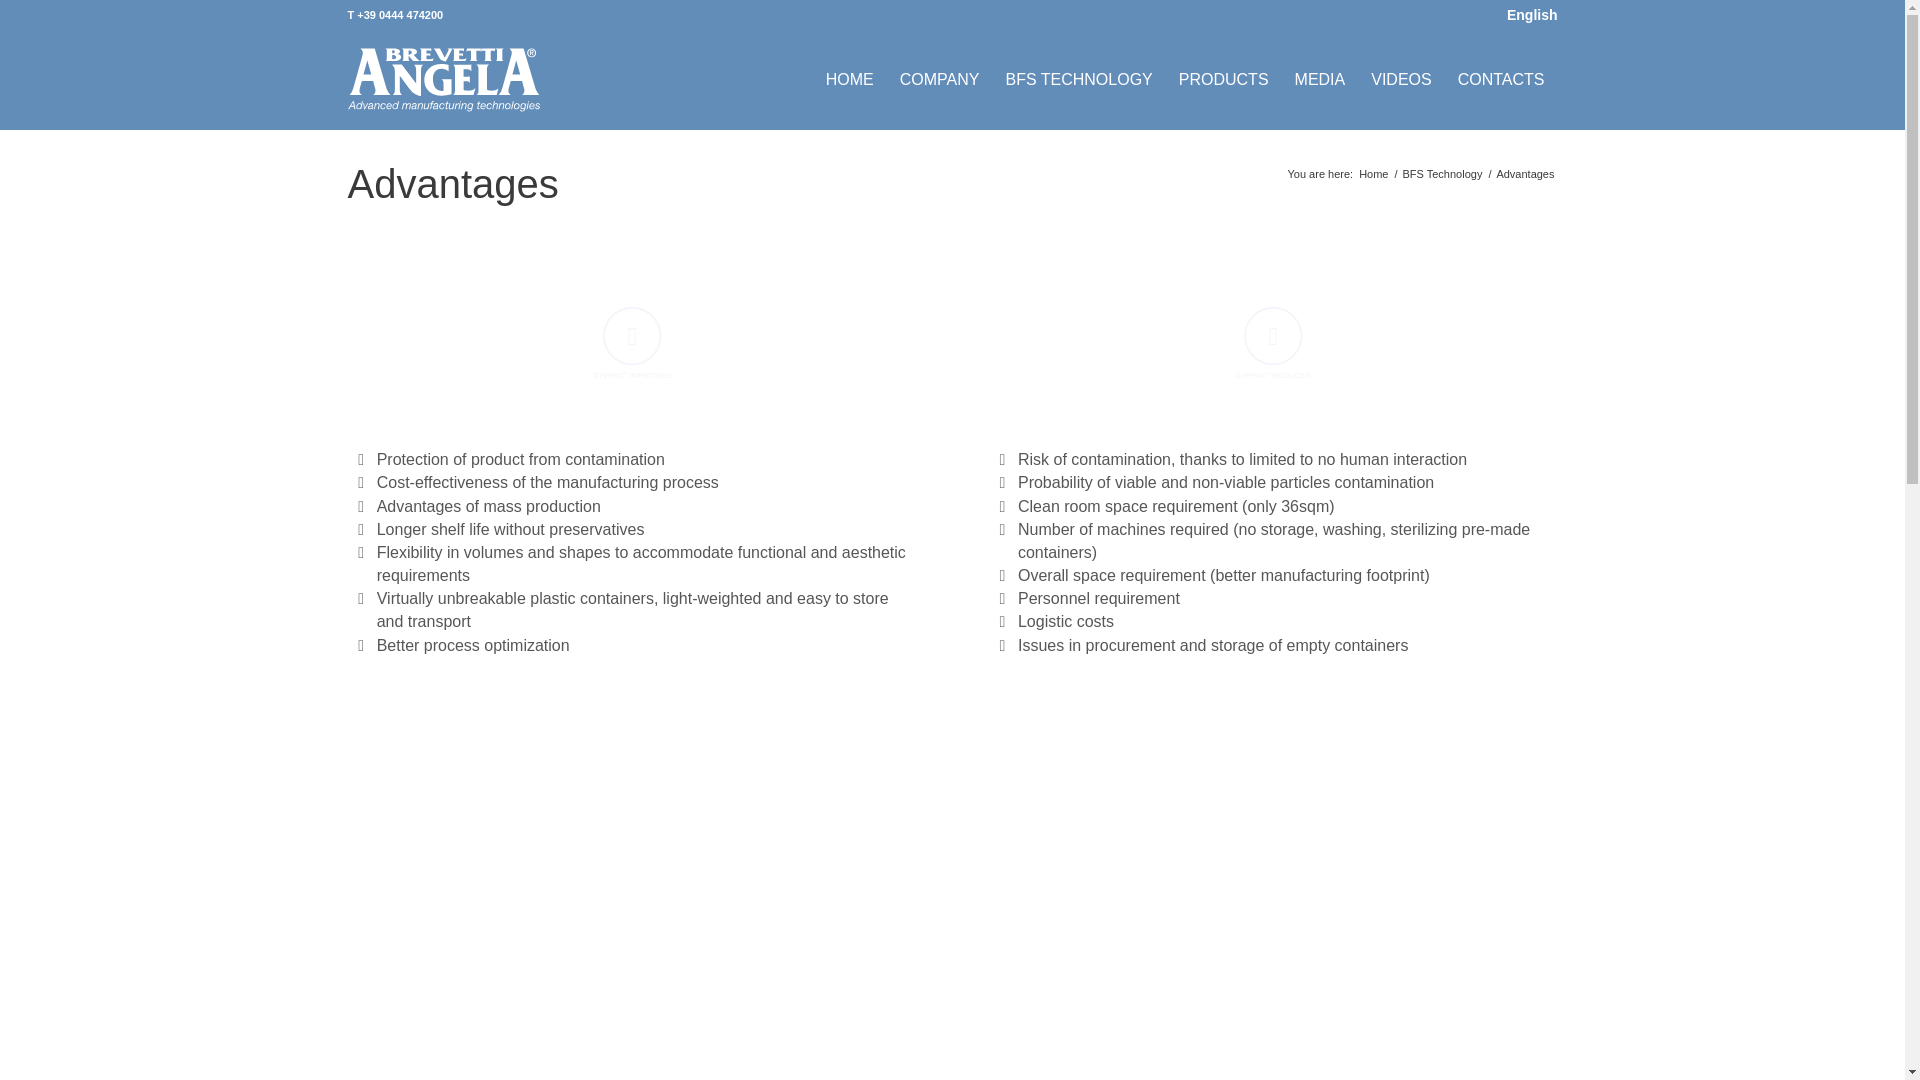 The image size is (1920, 1080). Describe the element at coordinates (1078, 80) in the screenshot. I see `BFS TECHNOLOGY` at that location.